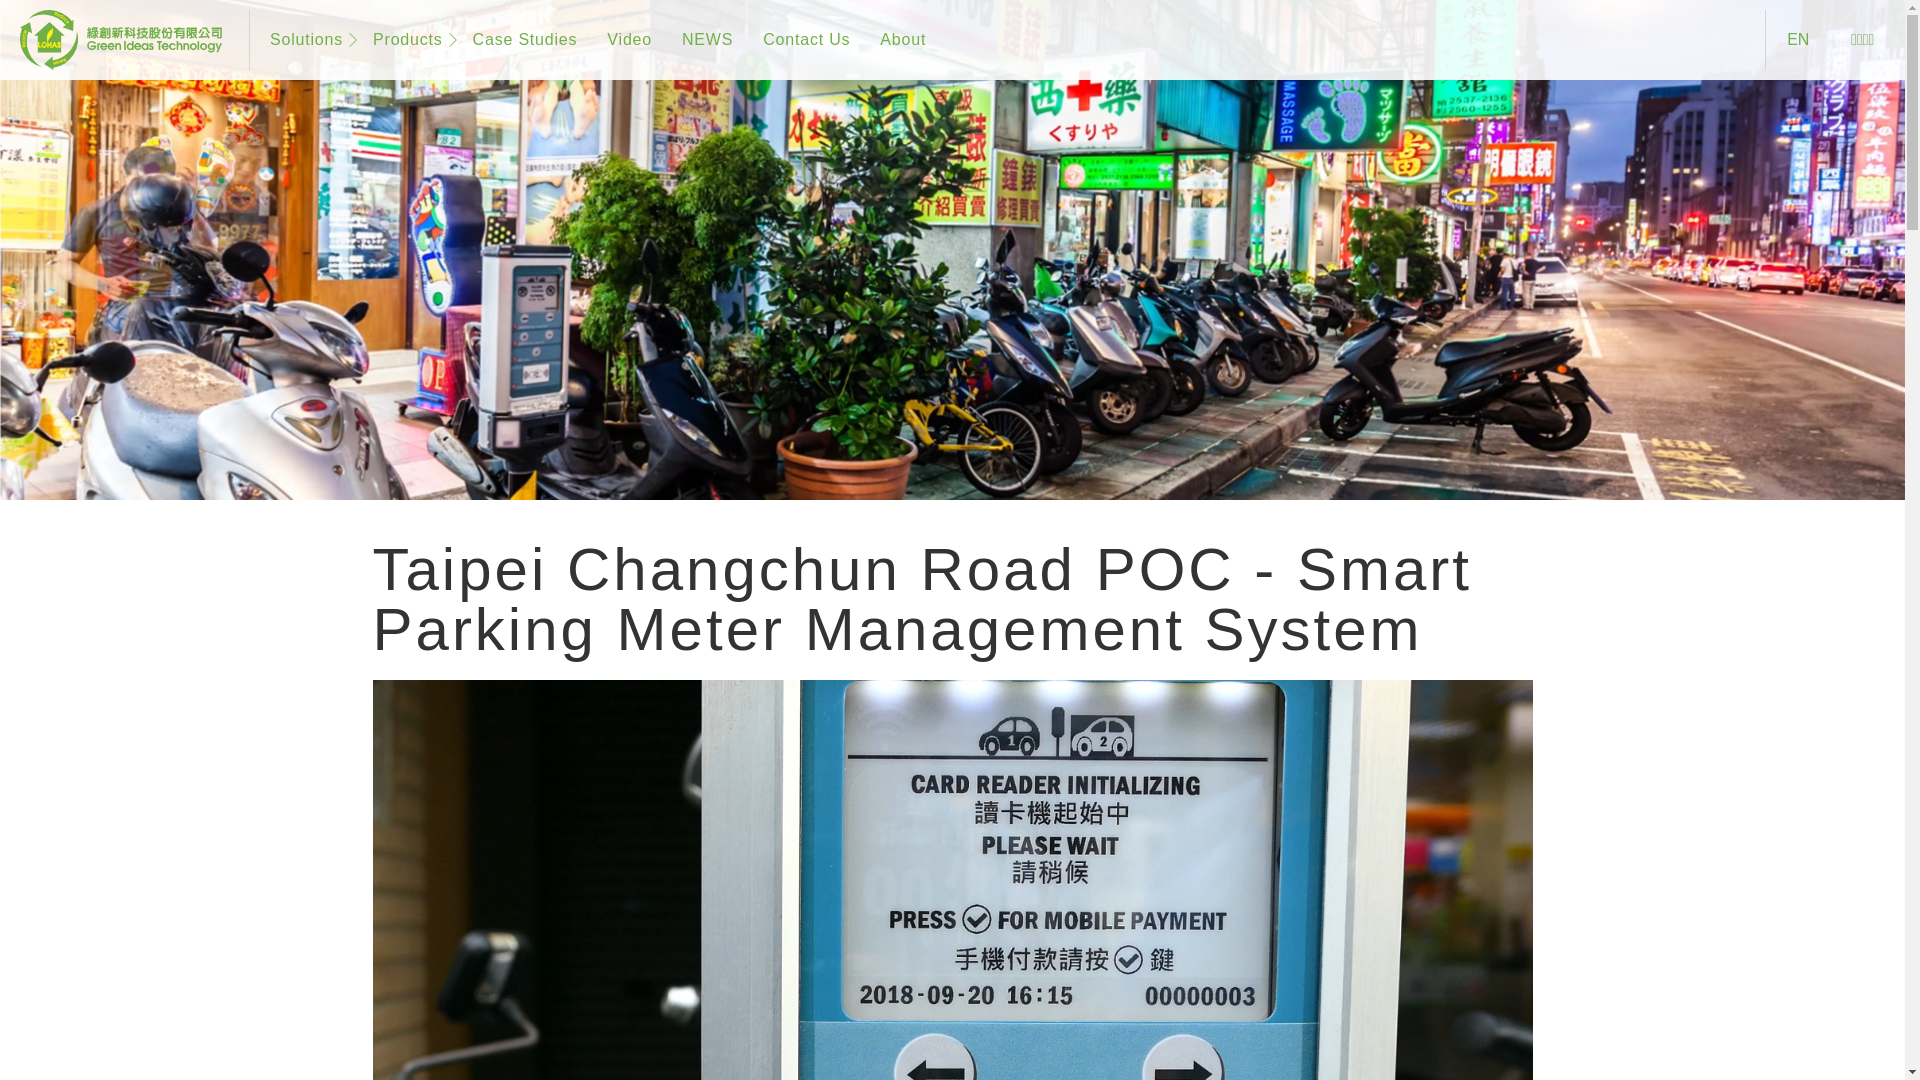 This screenshot has width=1920, height=1080. What do you see at coordinates (802, 40) in the screenshot?
I see `Contact Us` at bounding box center [802, 40].